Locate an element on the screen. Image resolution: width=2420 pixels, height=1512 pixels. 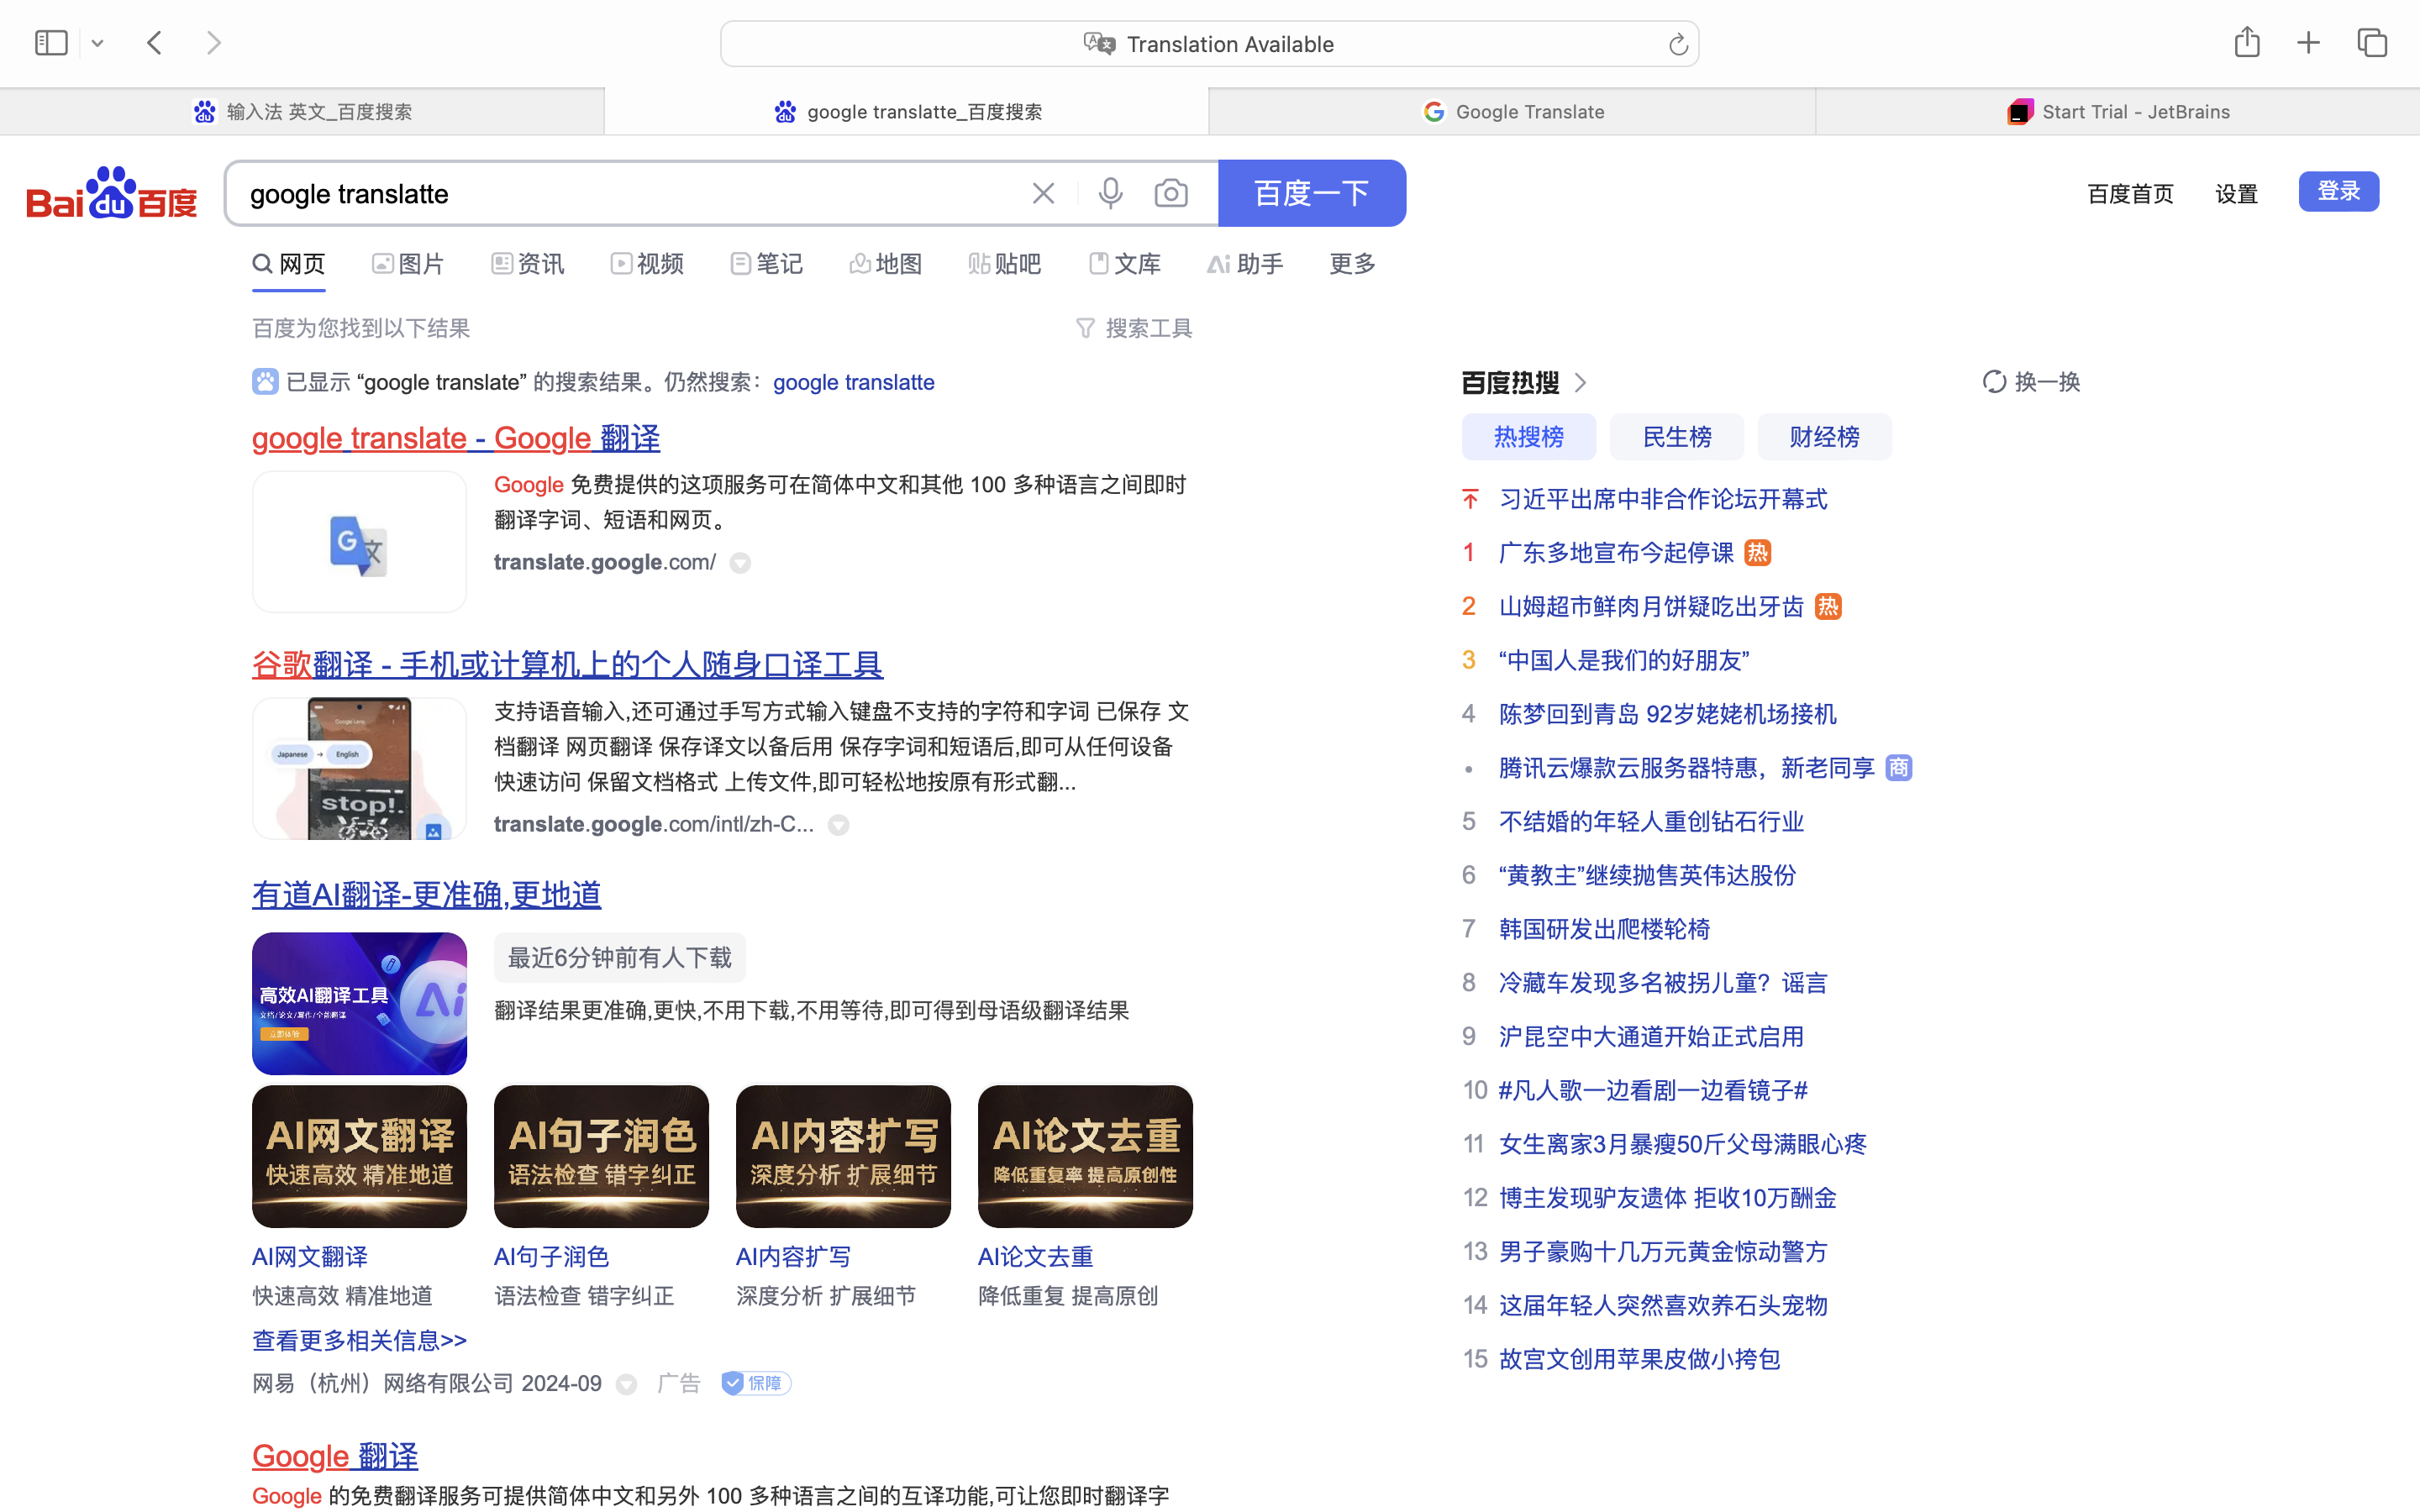
7 is located at coordinates (1469, 928).